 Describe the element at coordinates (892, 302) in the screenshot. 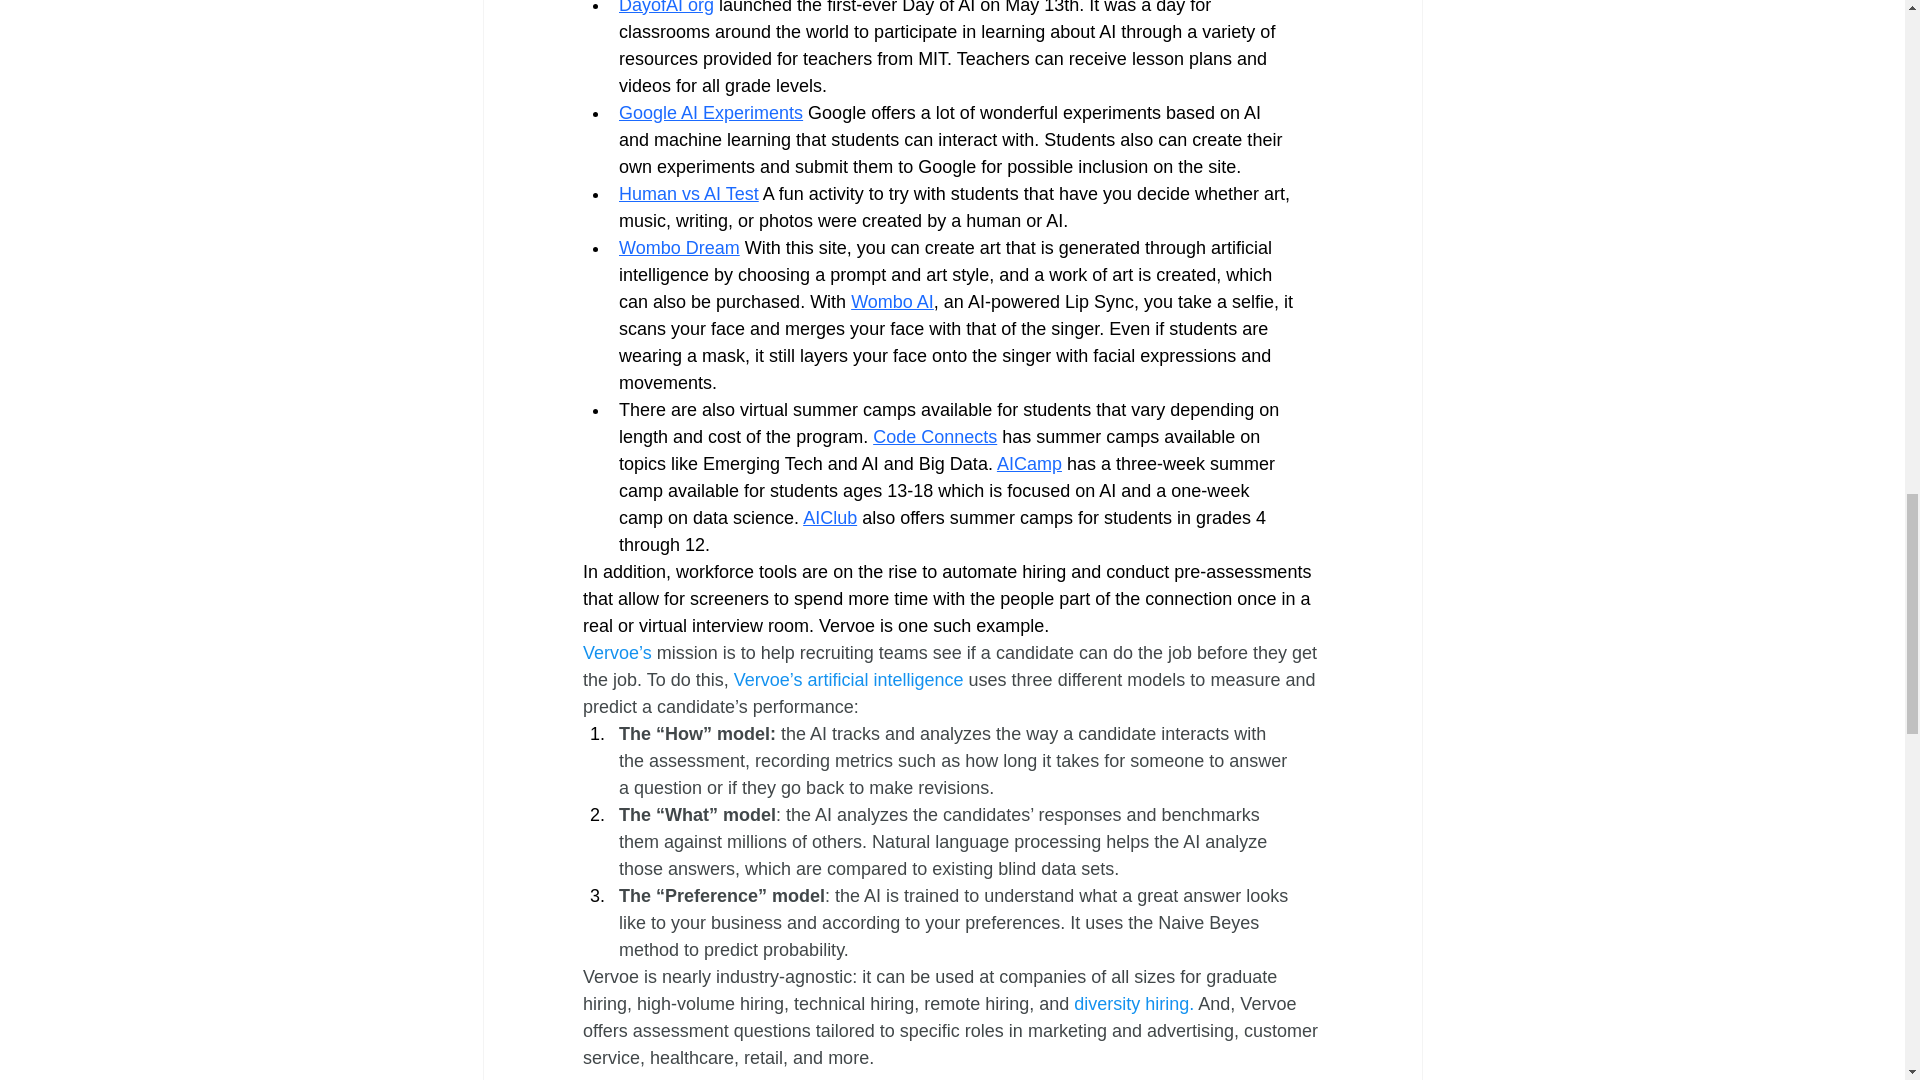

I see `Wombo AI` at that location.